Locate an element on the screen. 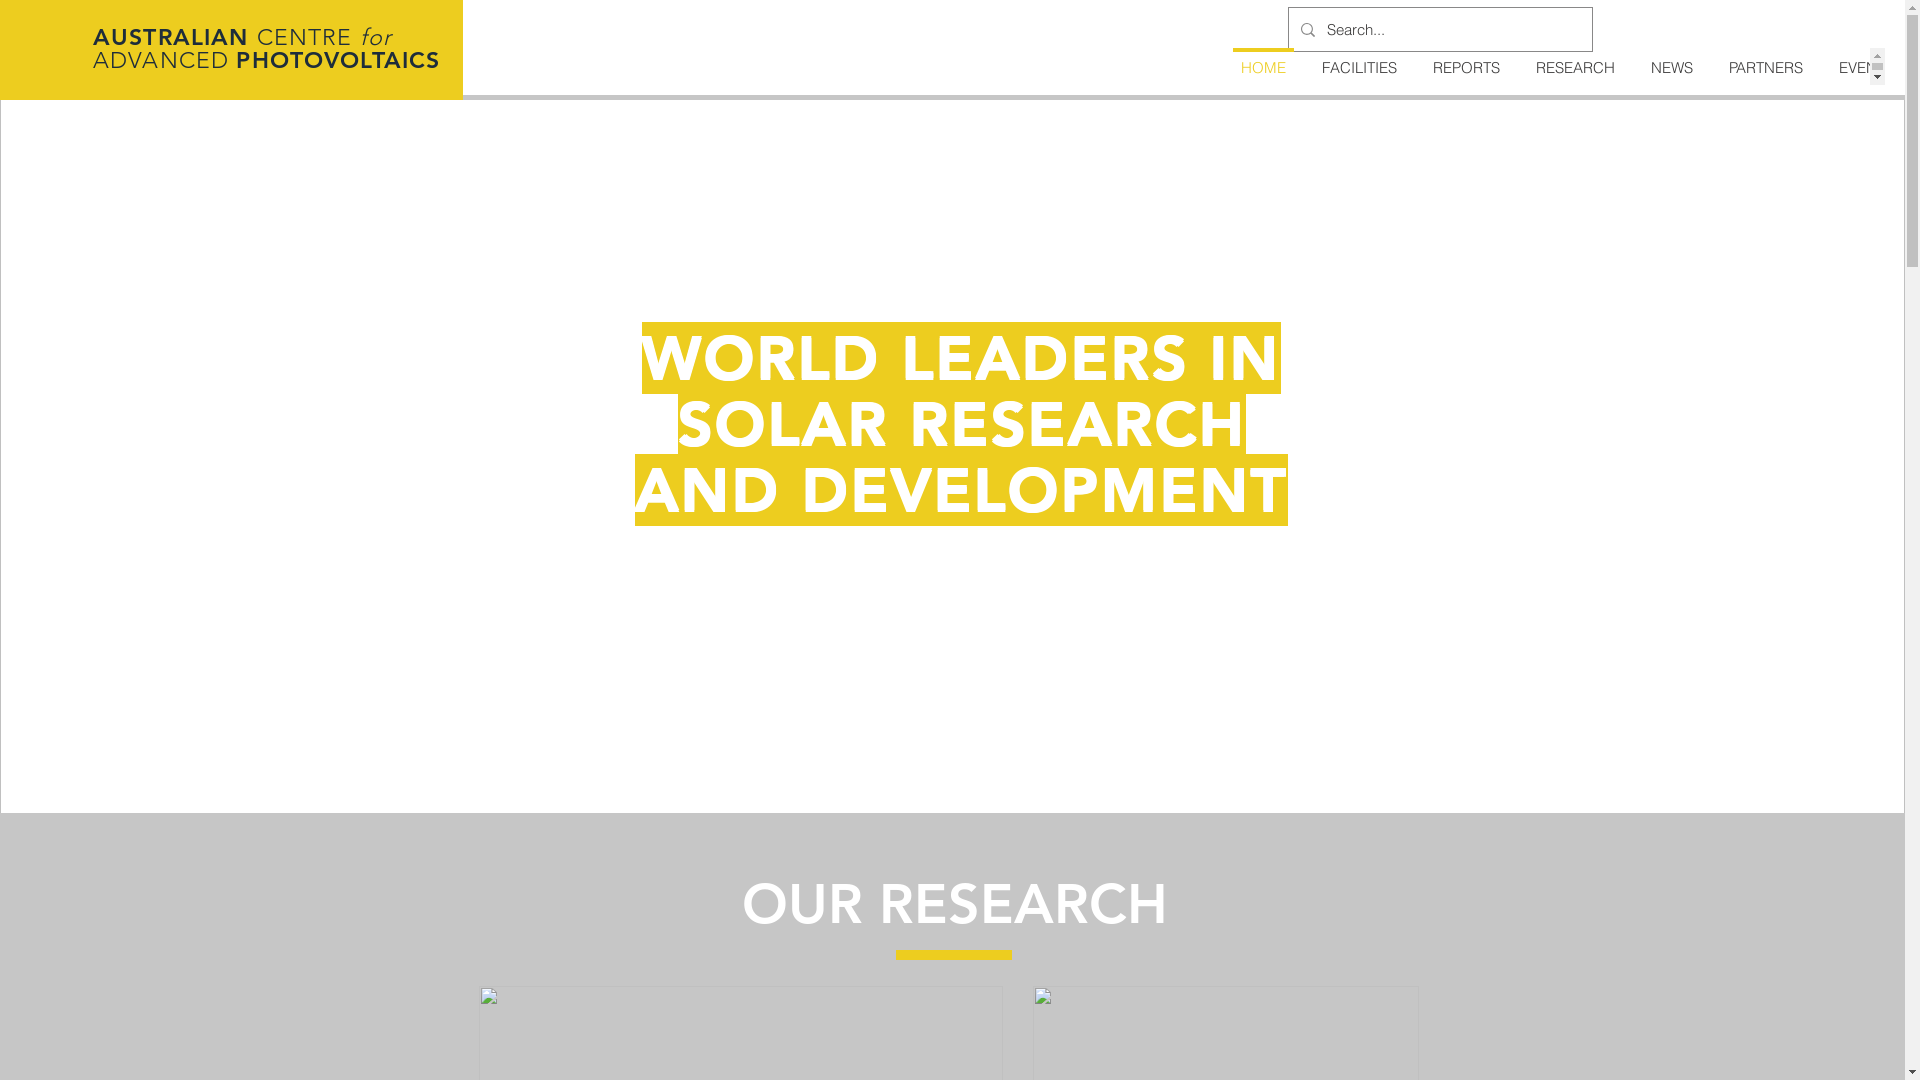  PARTNERS is located at coordinates (1766, 66).